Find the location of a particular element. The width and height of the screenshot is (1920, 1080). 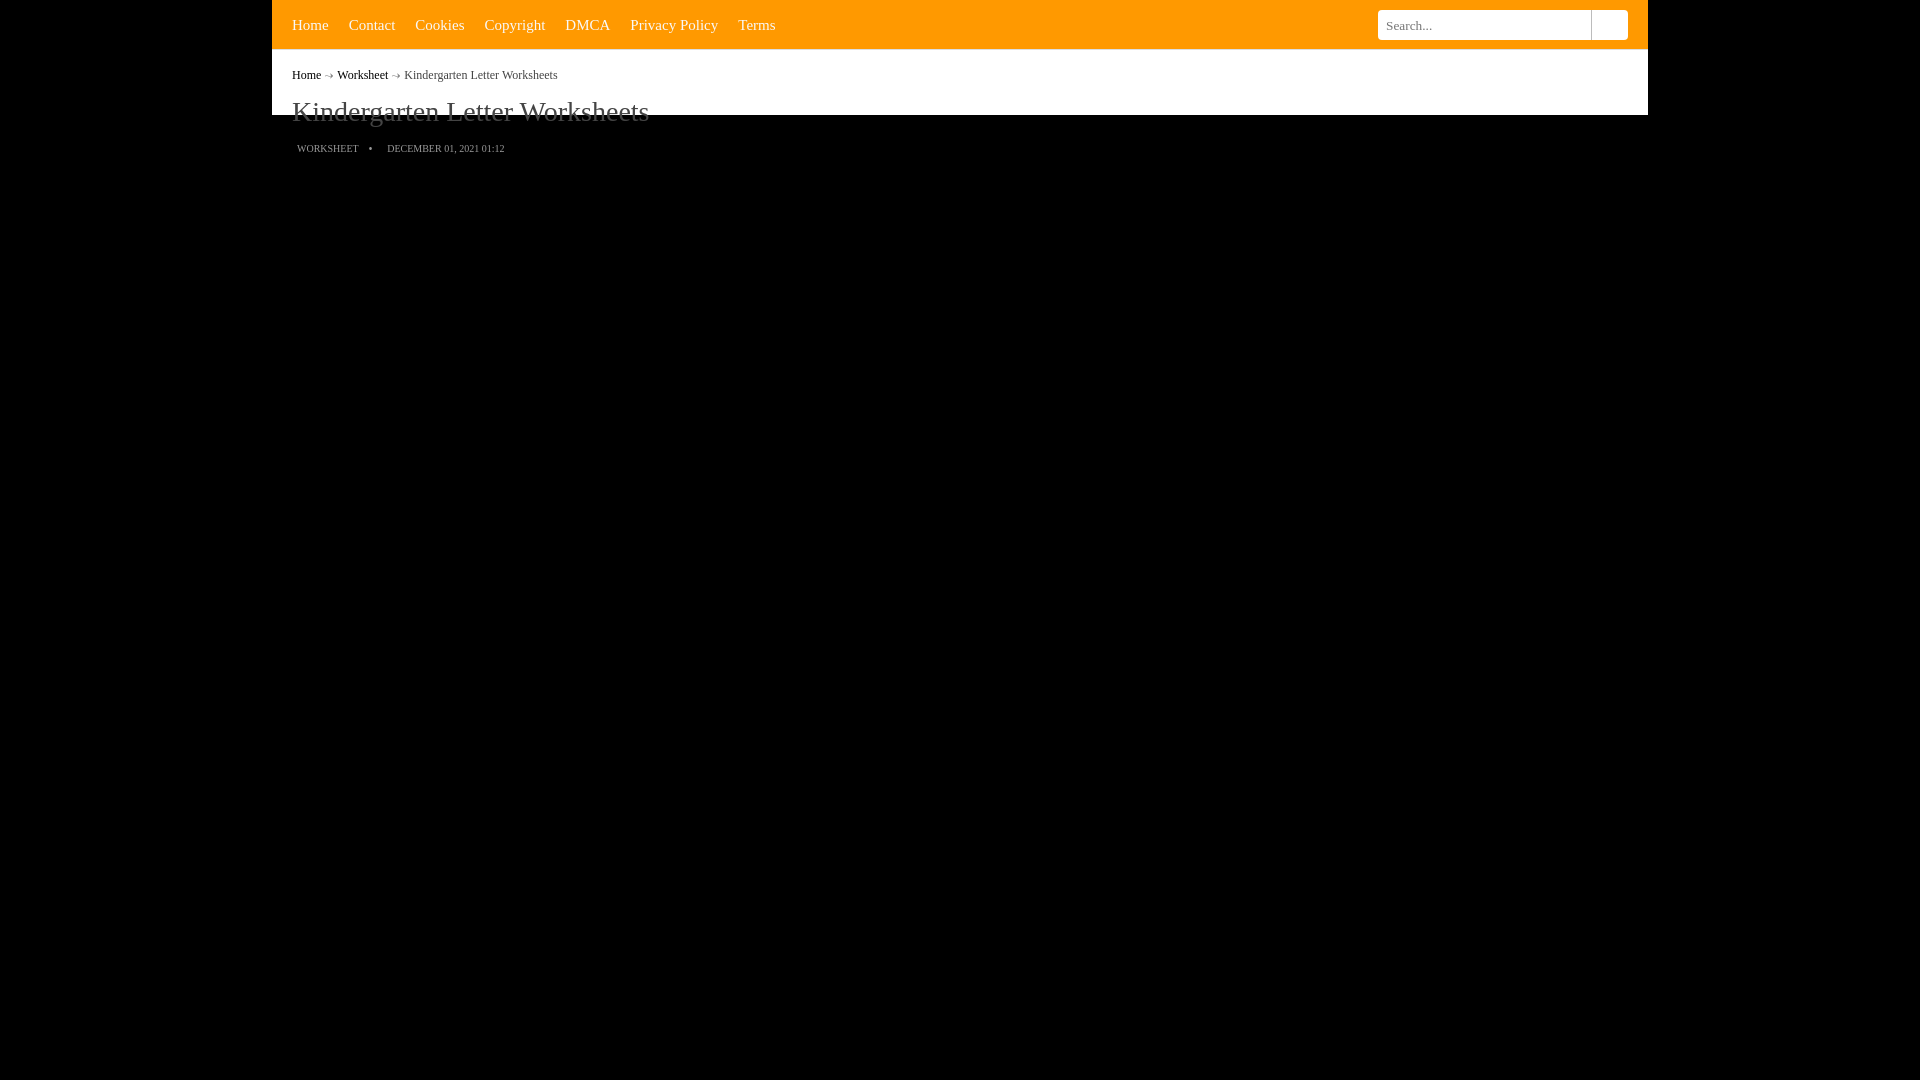

WORKSHEET is located at coordinates (328, 148).